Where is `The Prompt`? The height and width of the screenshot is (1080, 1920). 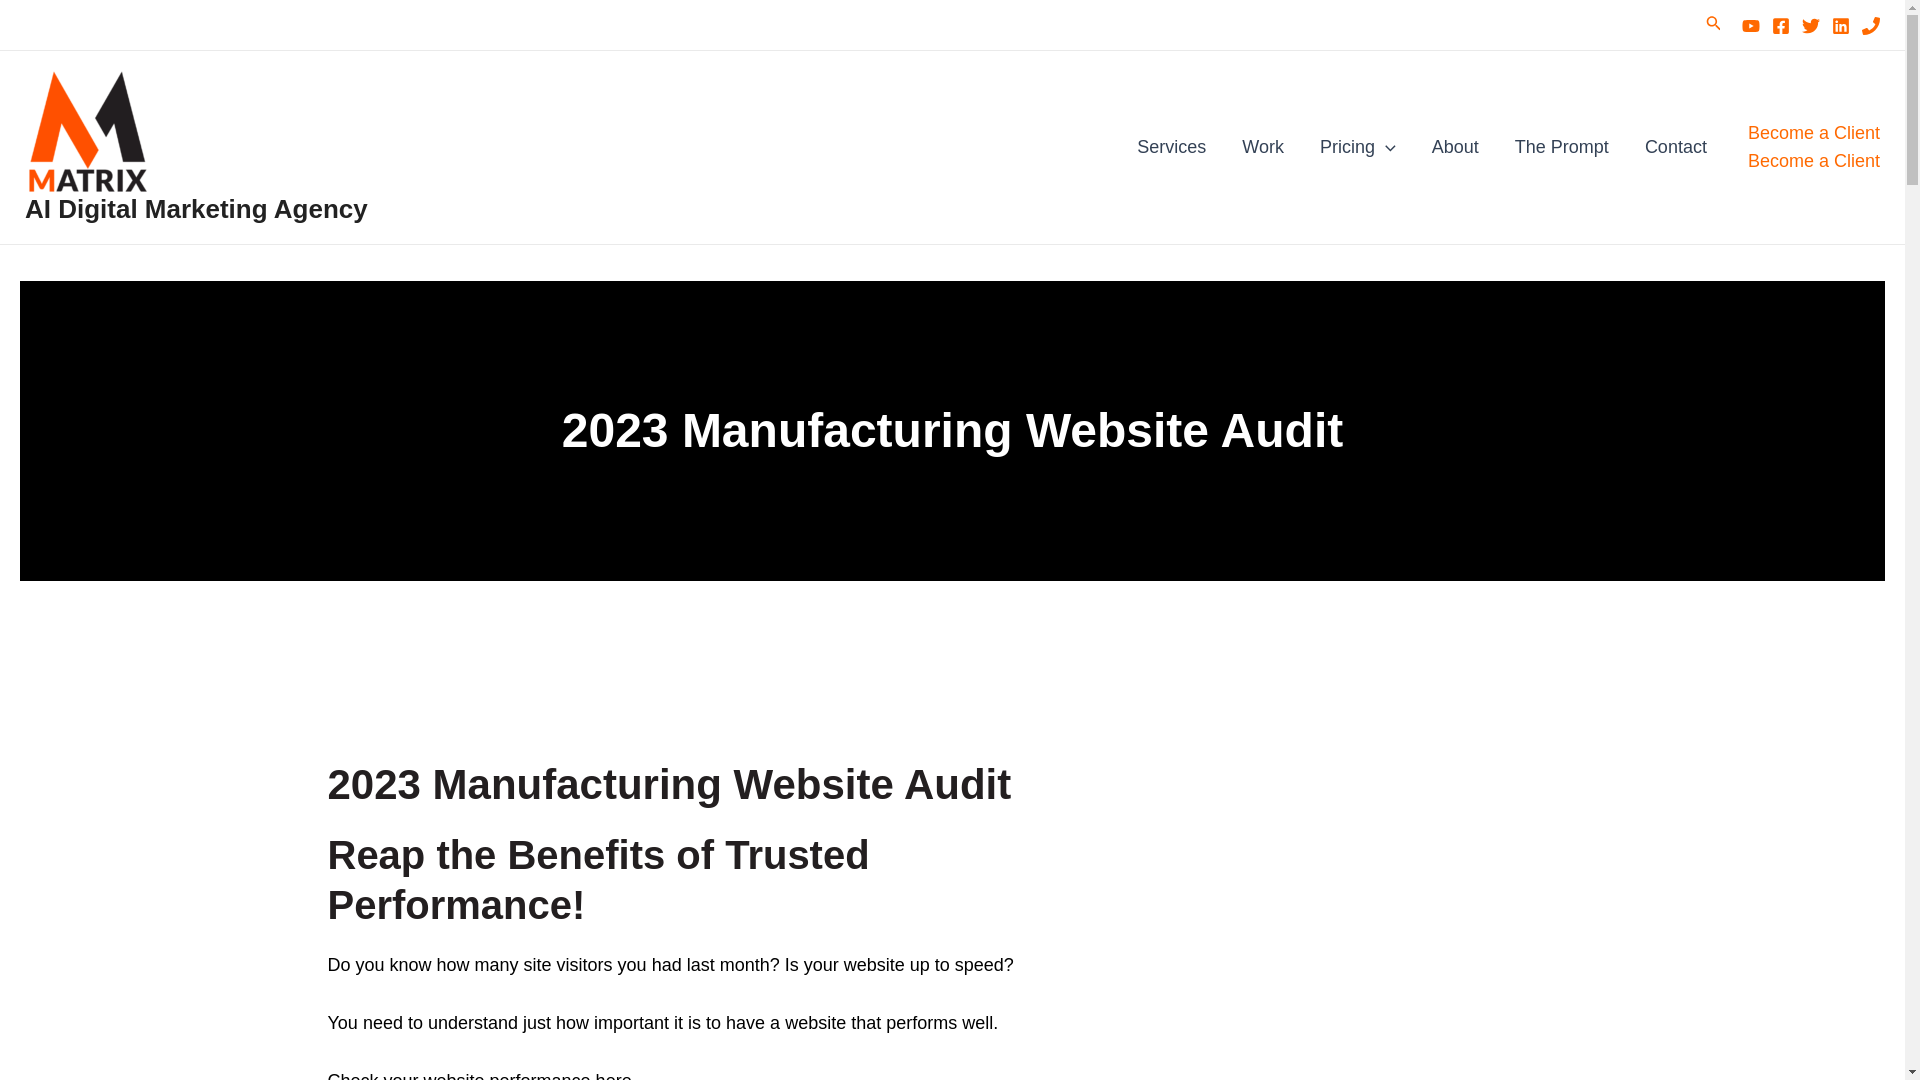 The Prompt is located at coordinates (1562, 146).